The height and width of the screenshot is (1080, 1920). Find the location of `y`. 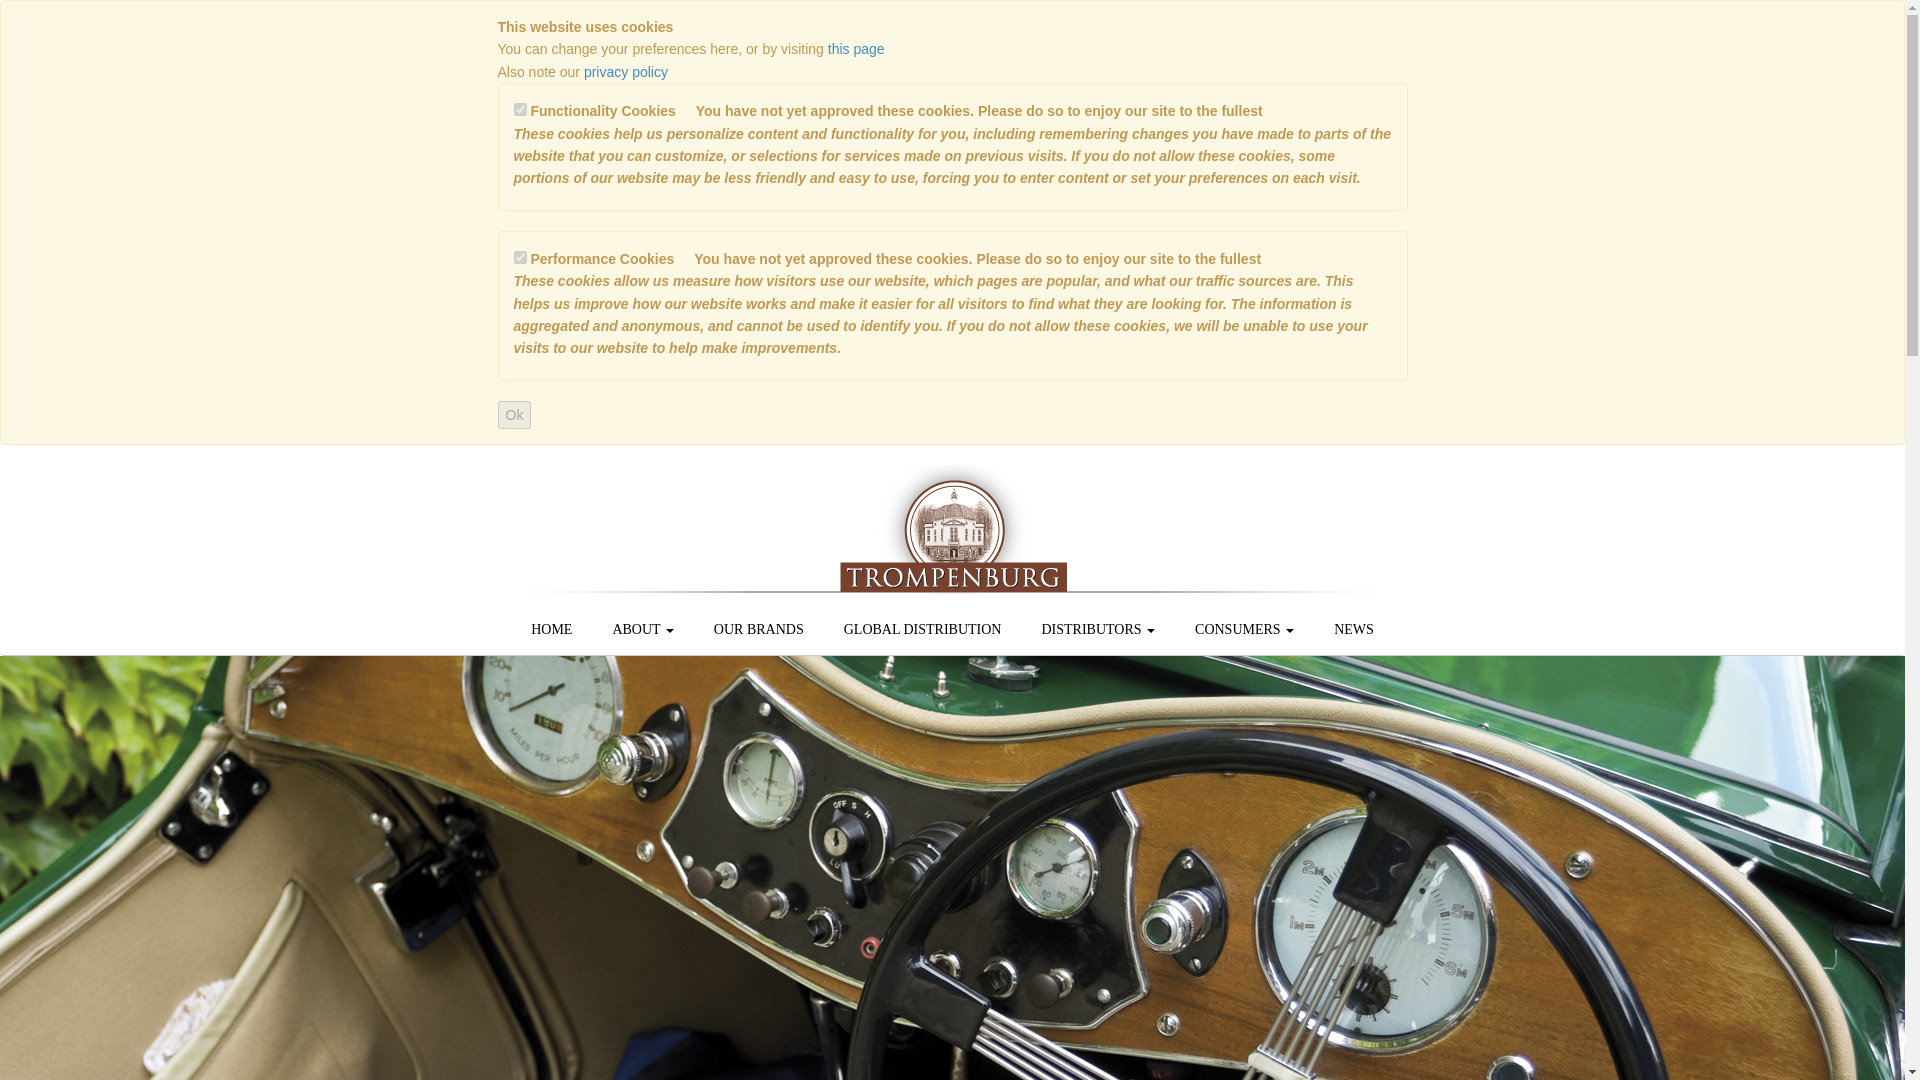

y is located at coordinates (520, 108).